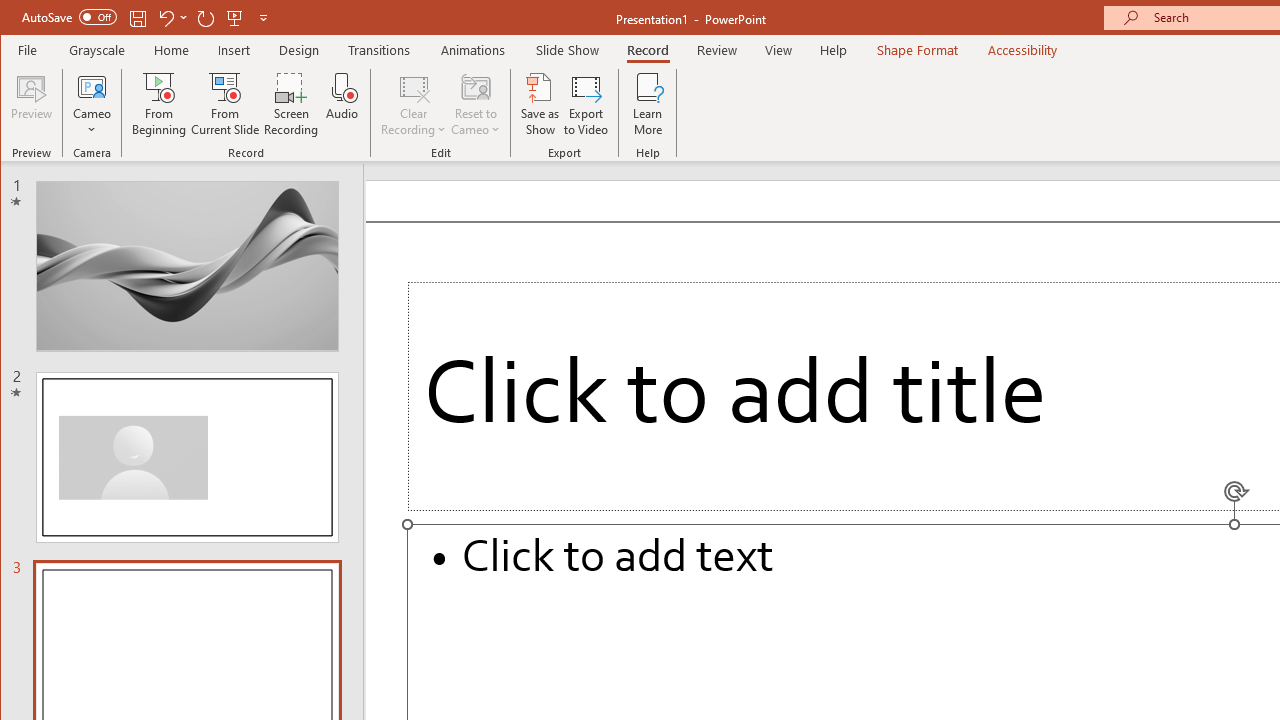 The width and height of the screenshot is (1280, 720). What do you see at coordinates (226, 104) in the screenshot?
I see `From Current Slide...` at bounding box center [226, 104].